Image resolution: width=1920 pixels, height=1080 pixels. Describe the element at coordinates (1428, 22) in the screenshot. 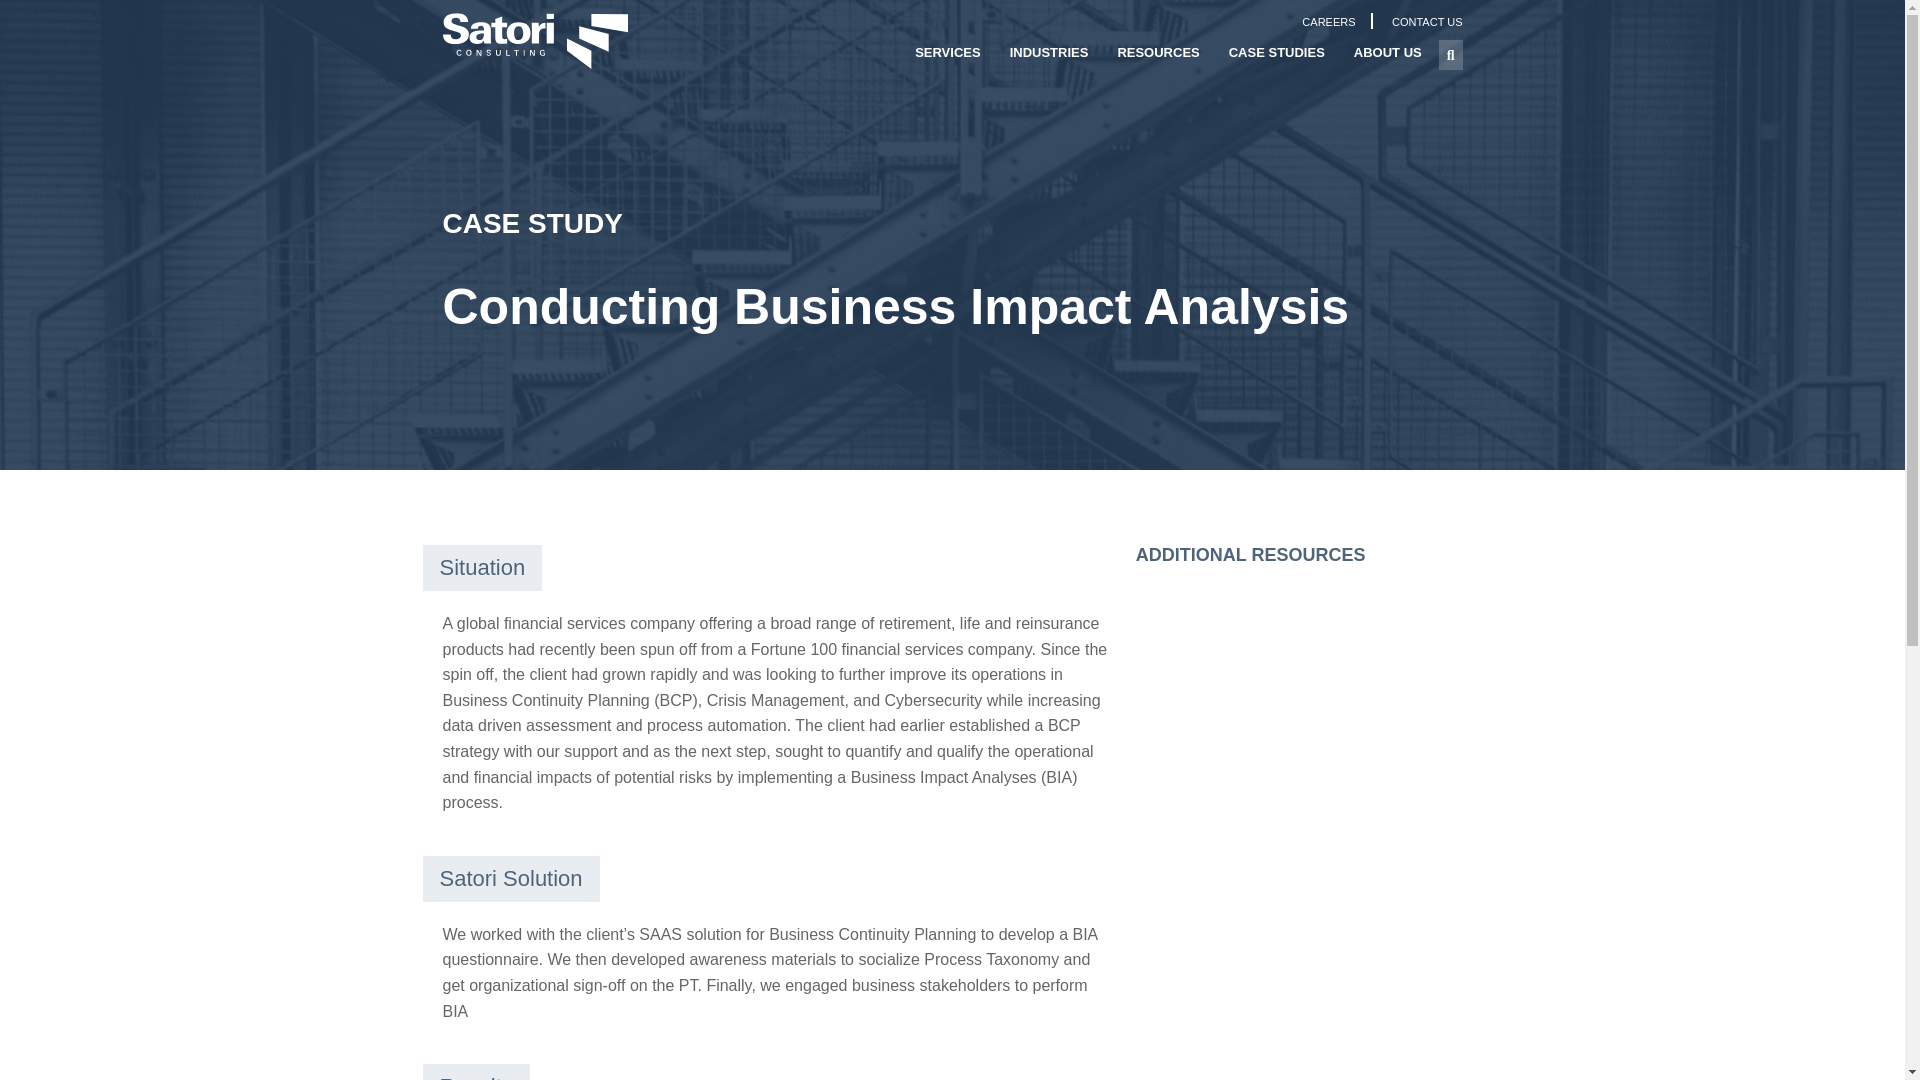

I see `CONTACT US` at that location.